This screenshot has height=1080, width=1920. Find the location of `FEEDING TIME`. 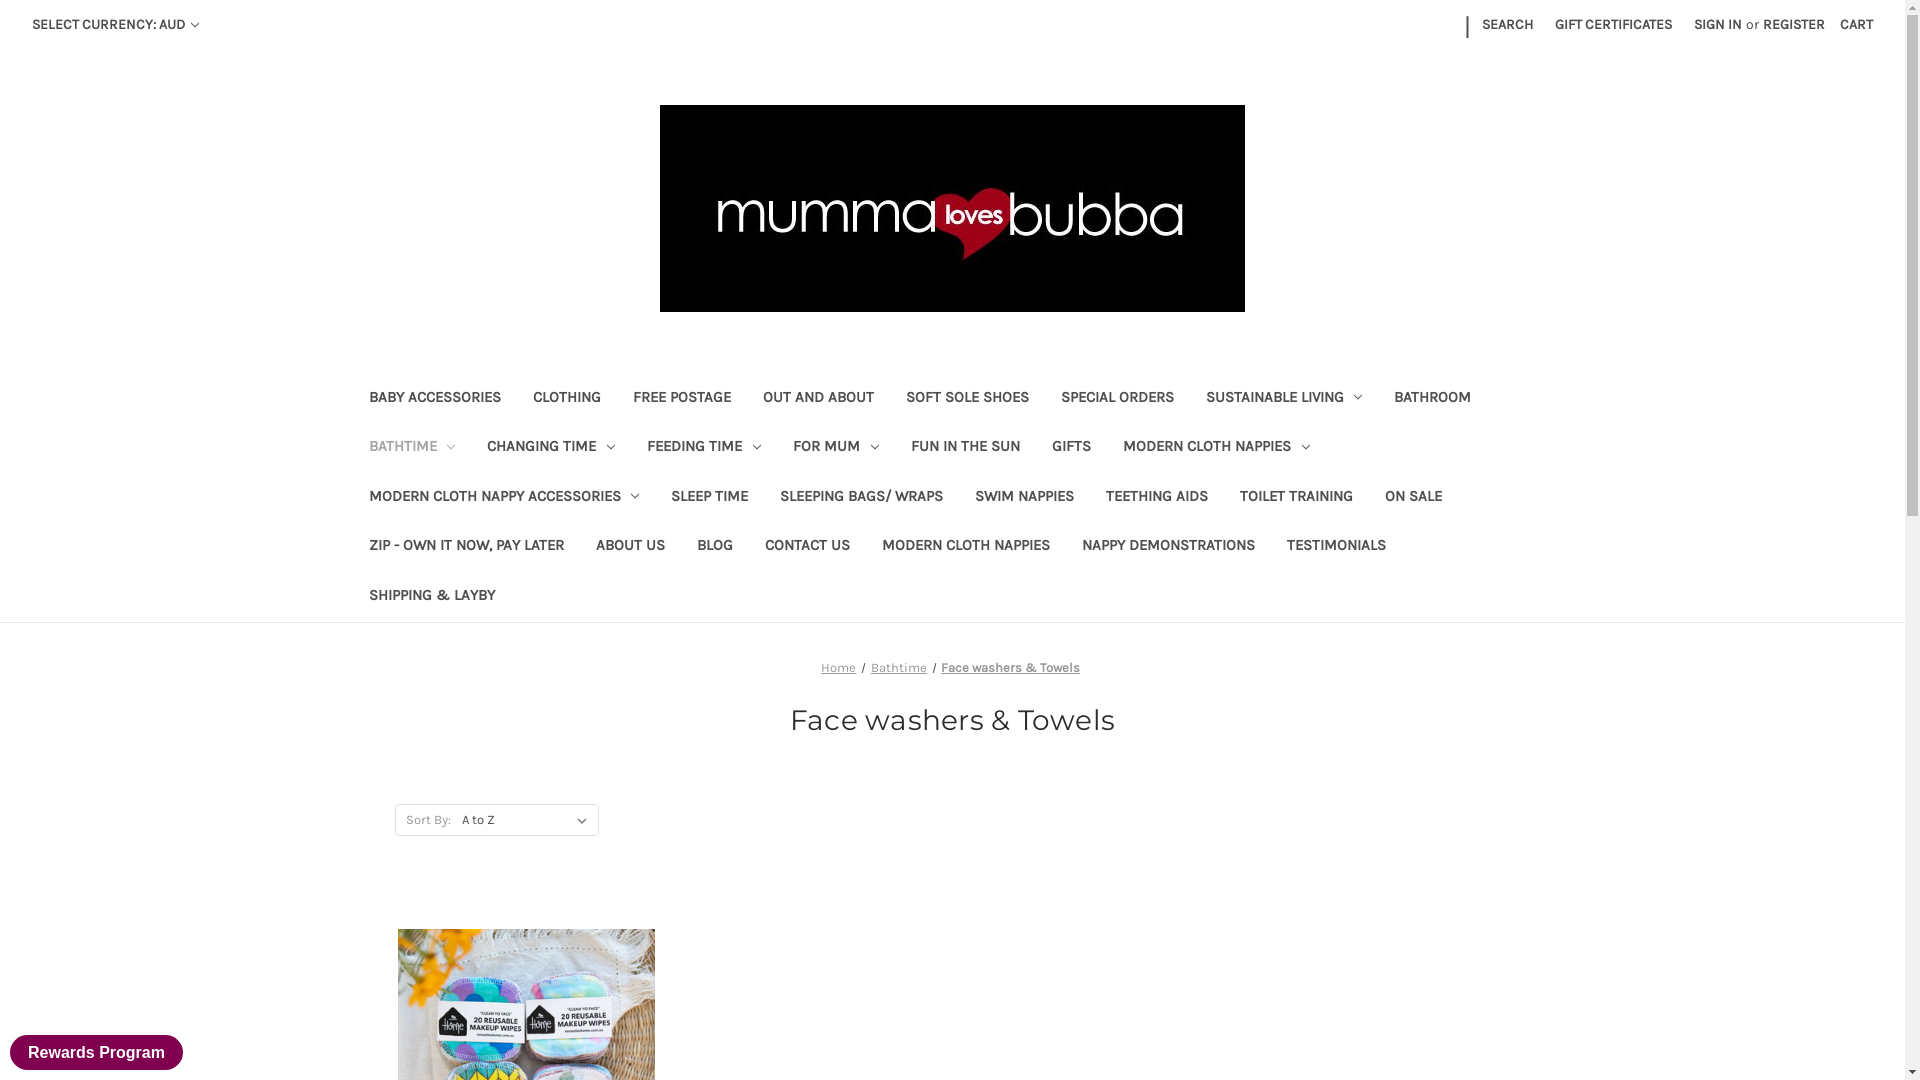

FEEDING TIME is located at coordinates (704, 448).